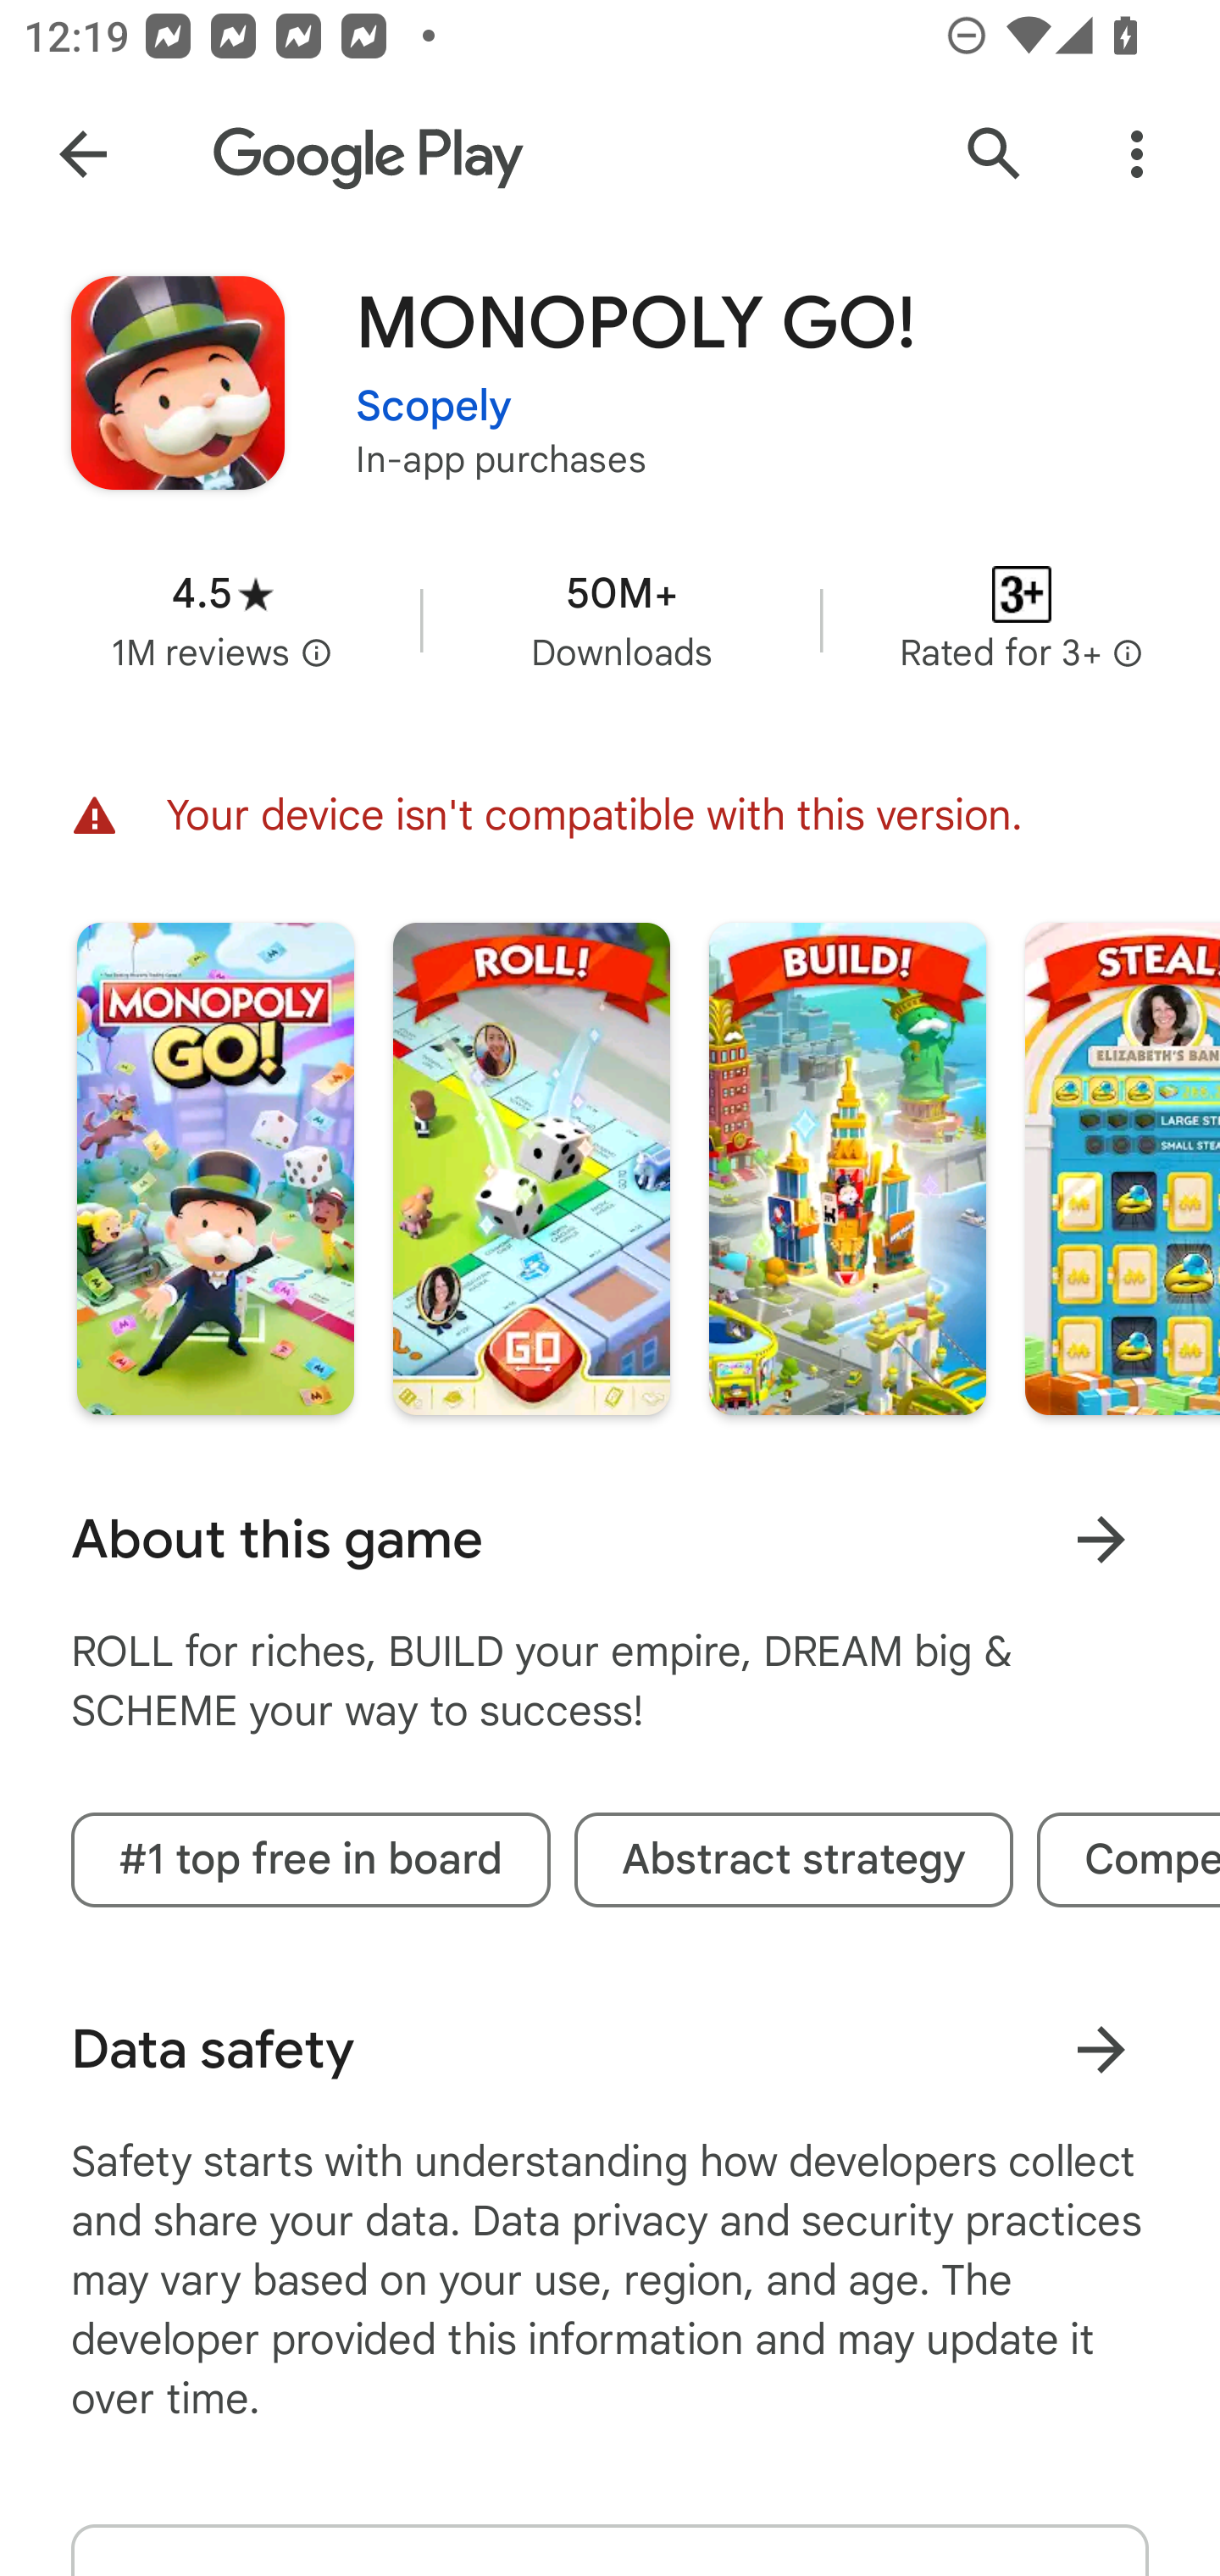  Describe the element at coordinates (1122, 1168) in the screenshot. I see `Screenshot "4" of "8"` at that location.